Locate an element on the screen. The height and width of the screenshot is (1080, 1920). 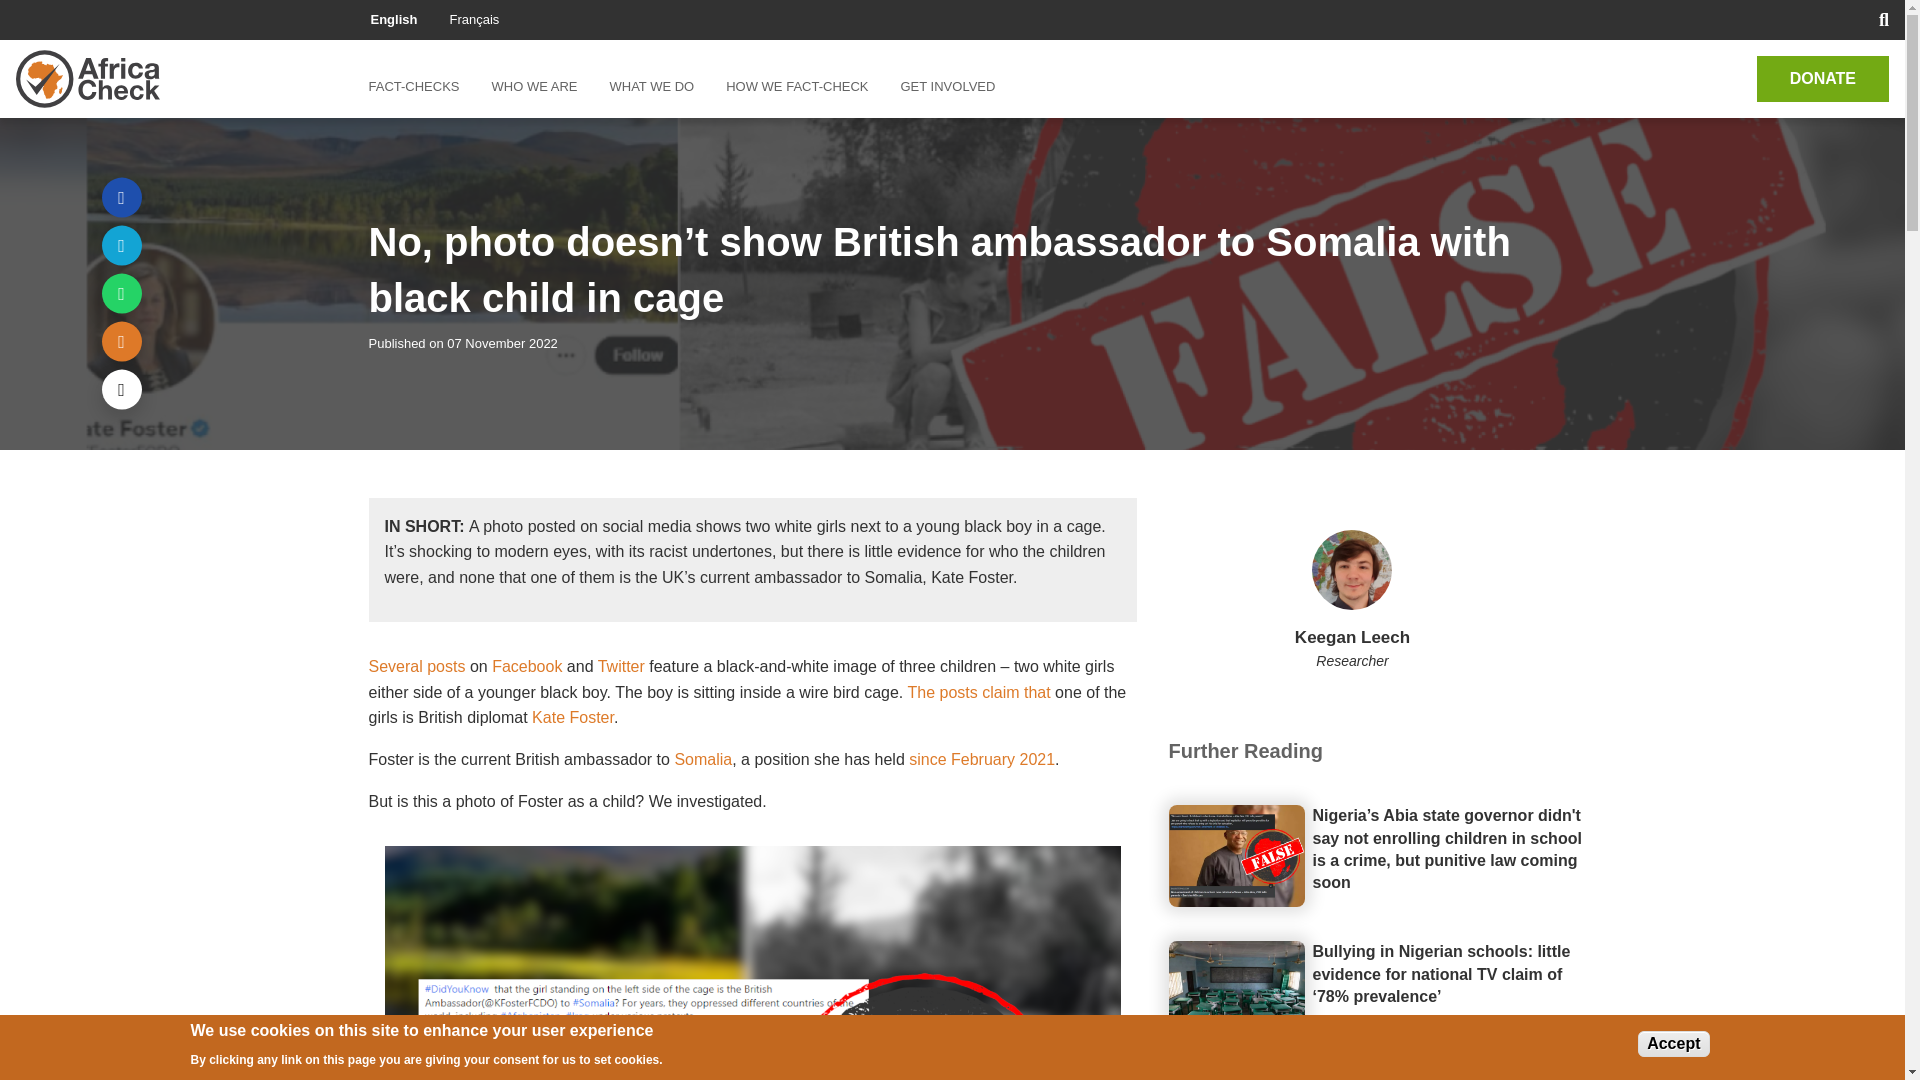
English is located at coordinates (393, 19).